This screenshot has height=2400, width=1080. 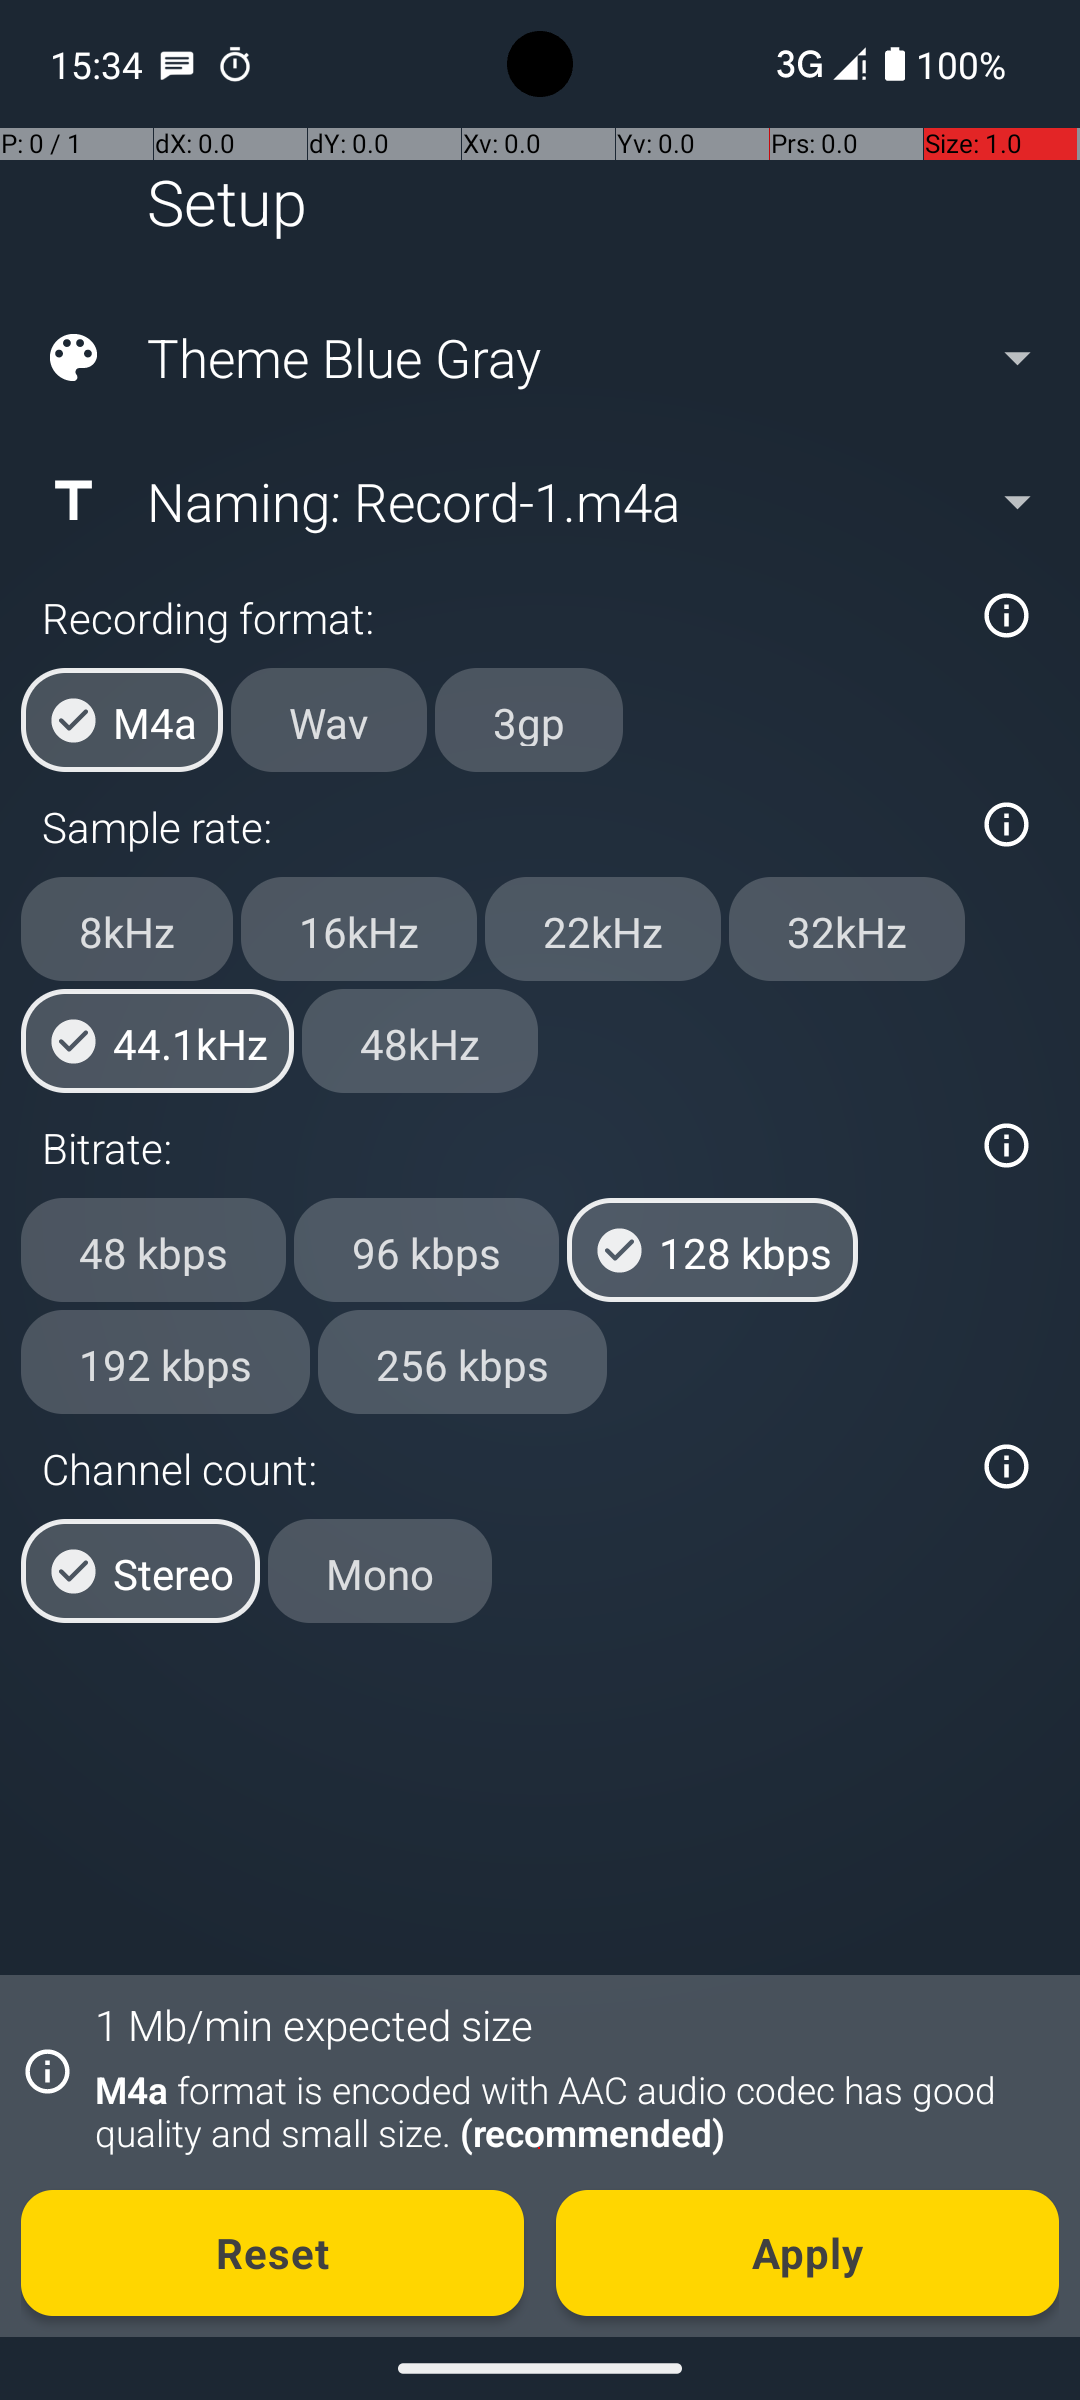 I want to click on 16kHz, so click(x=359, y=929).